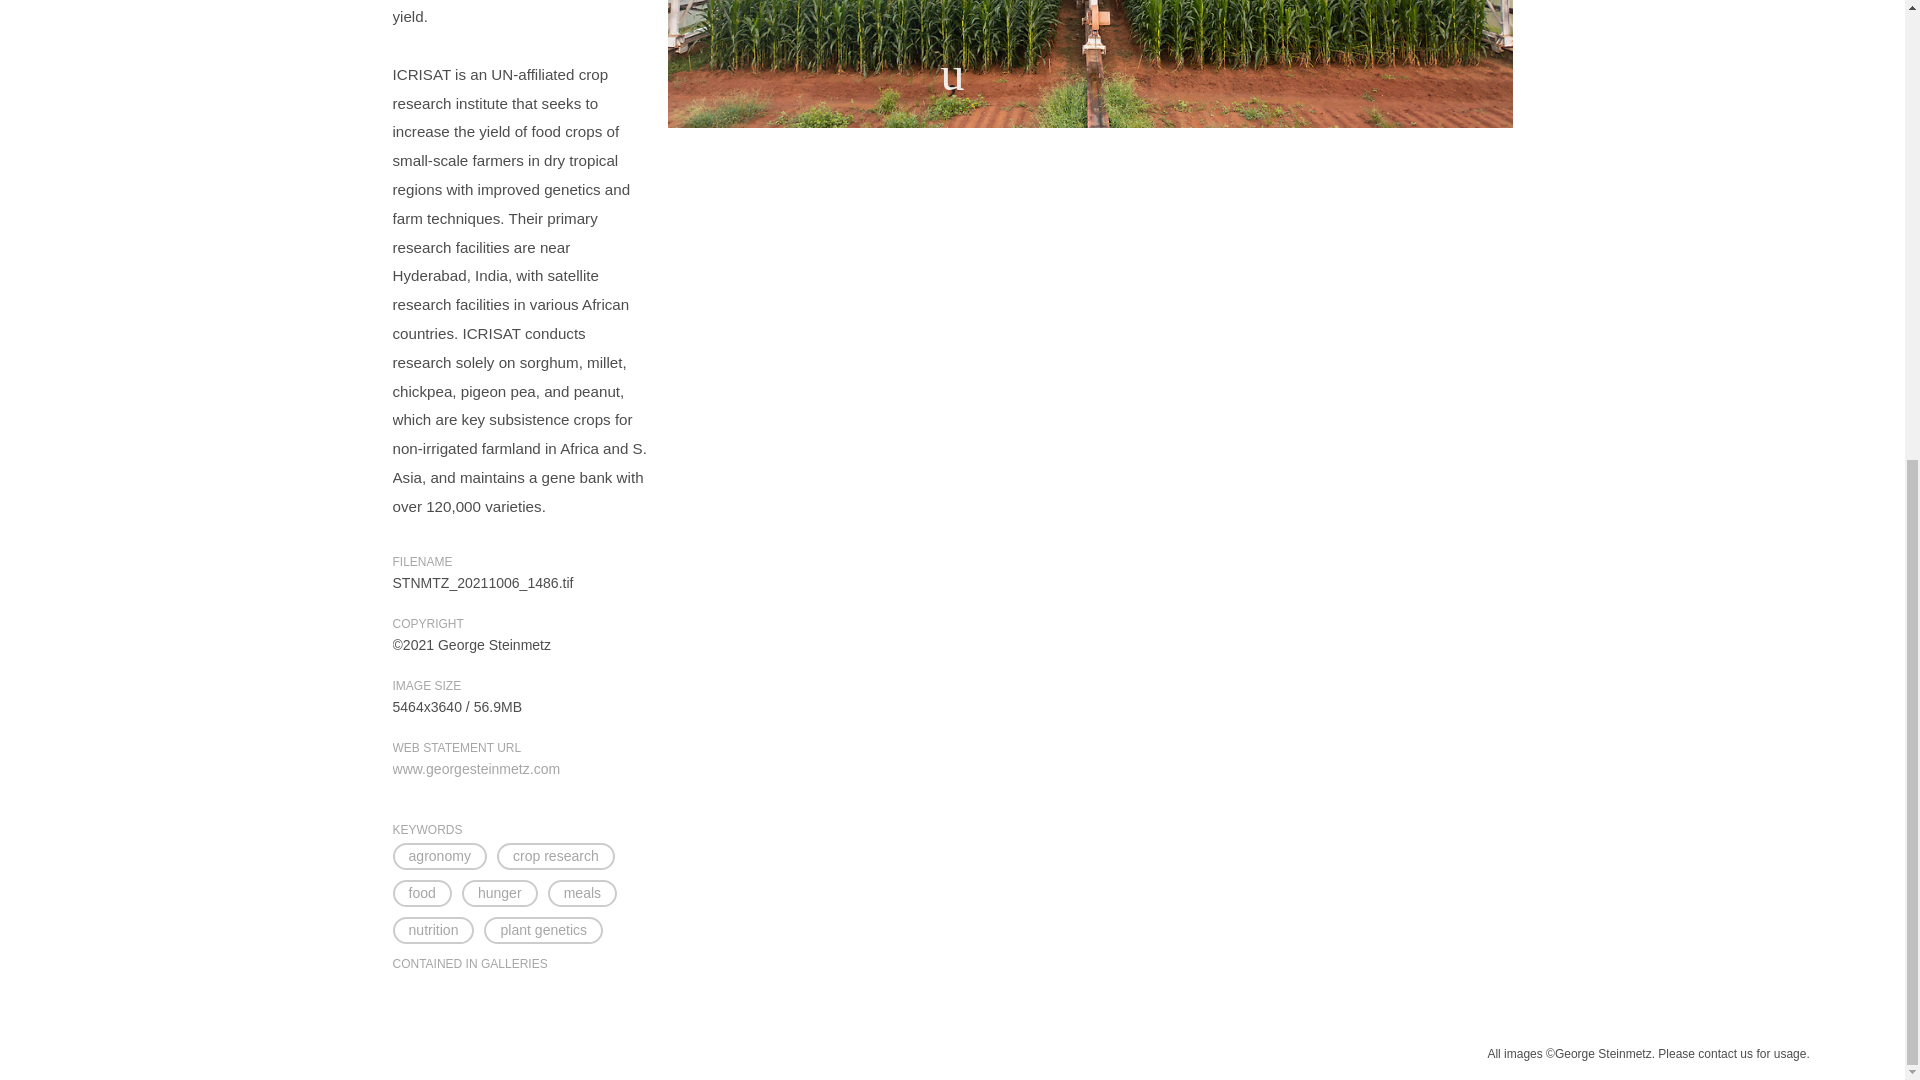  I want to click on crop research, so click(556, 856).